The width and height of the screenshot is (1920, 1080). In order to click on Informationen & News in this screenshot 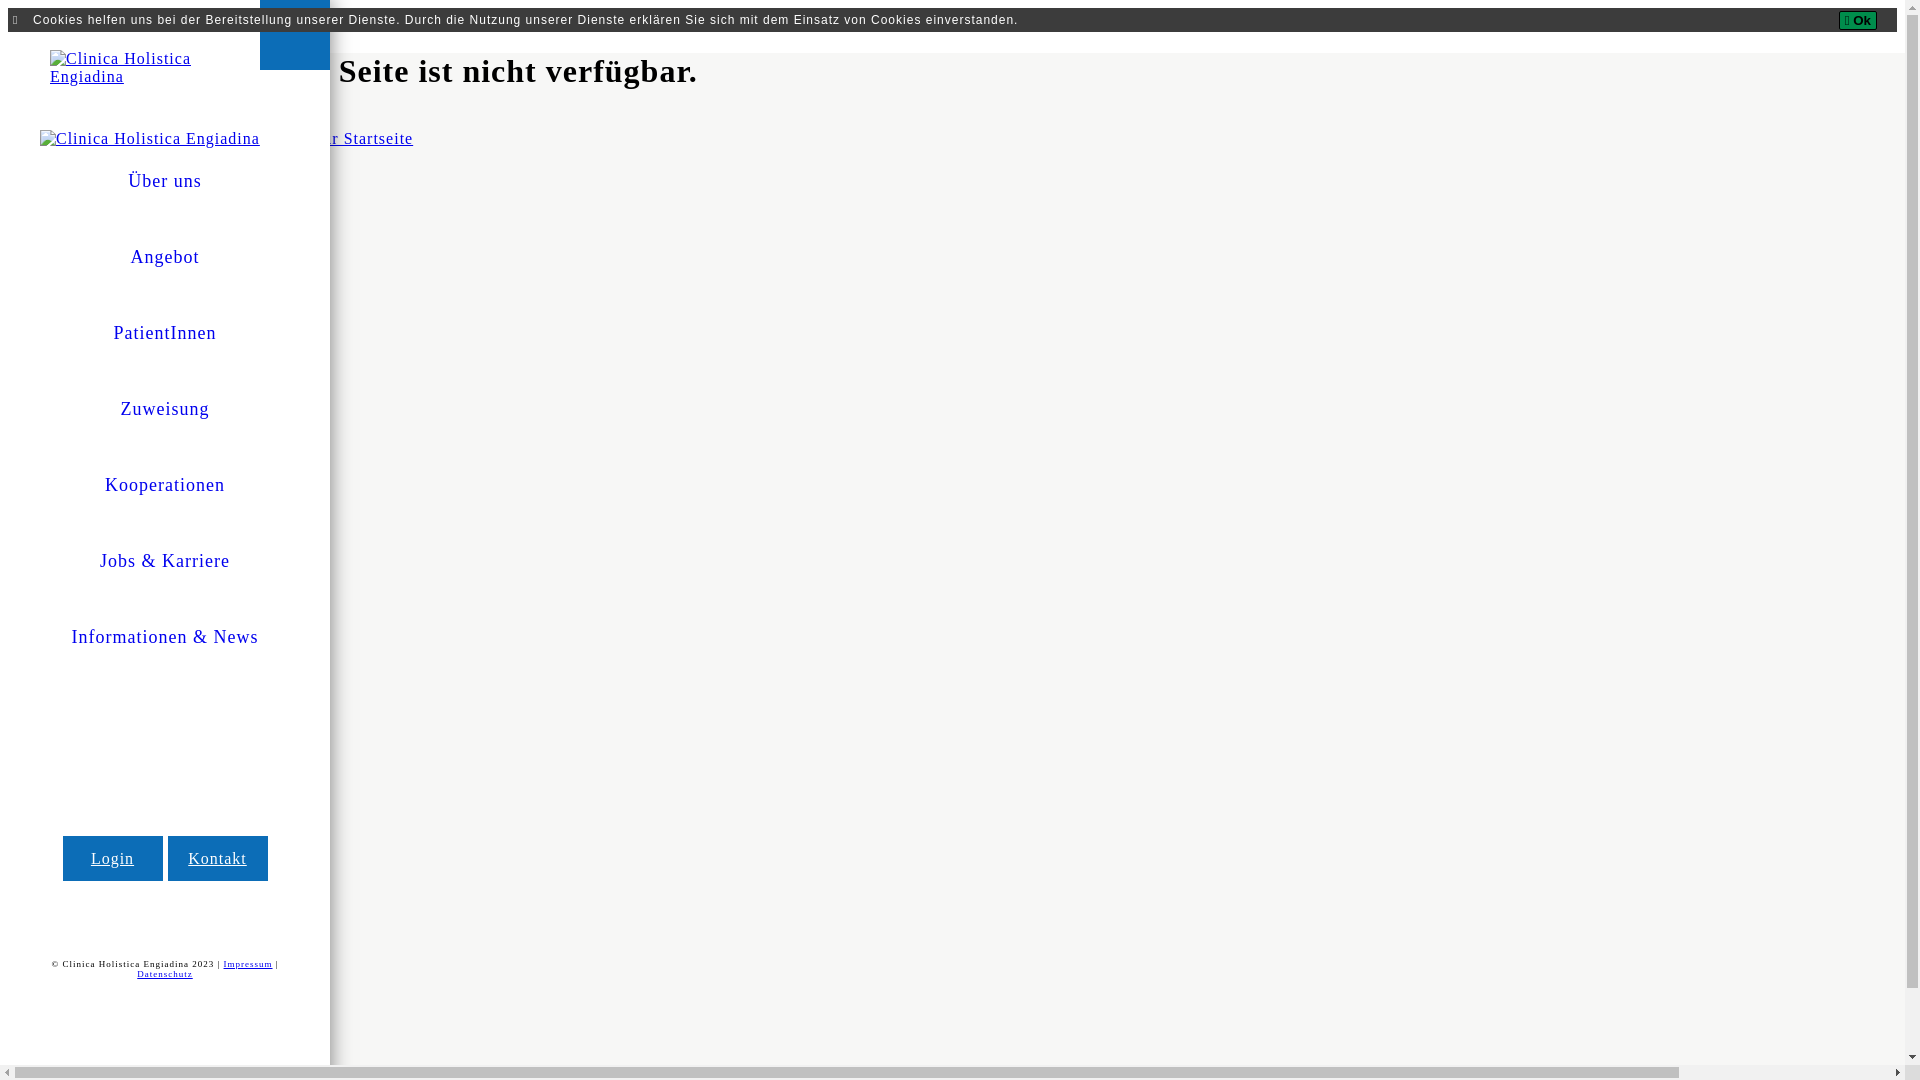, I will do `click(165, 652)`.